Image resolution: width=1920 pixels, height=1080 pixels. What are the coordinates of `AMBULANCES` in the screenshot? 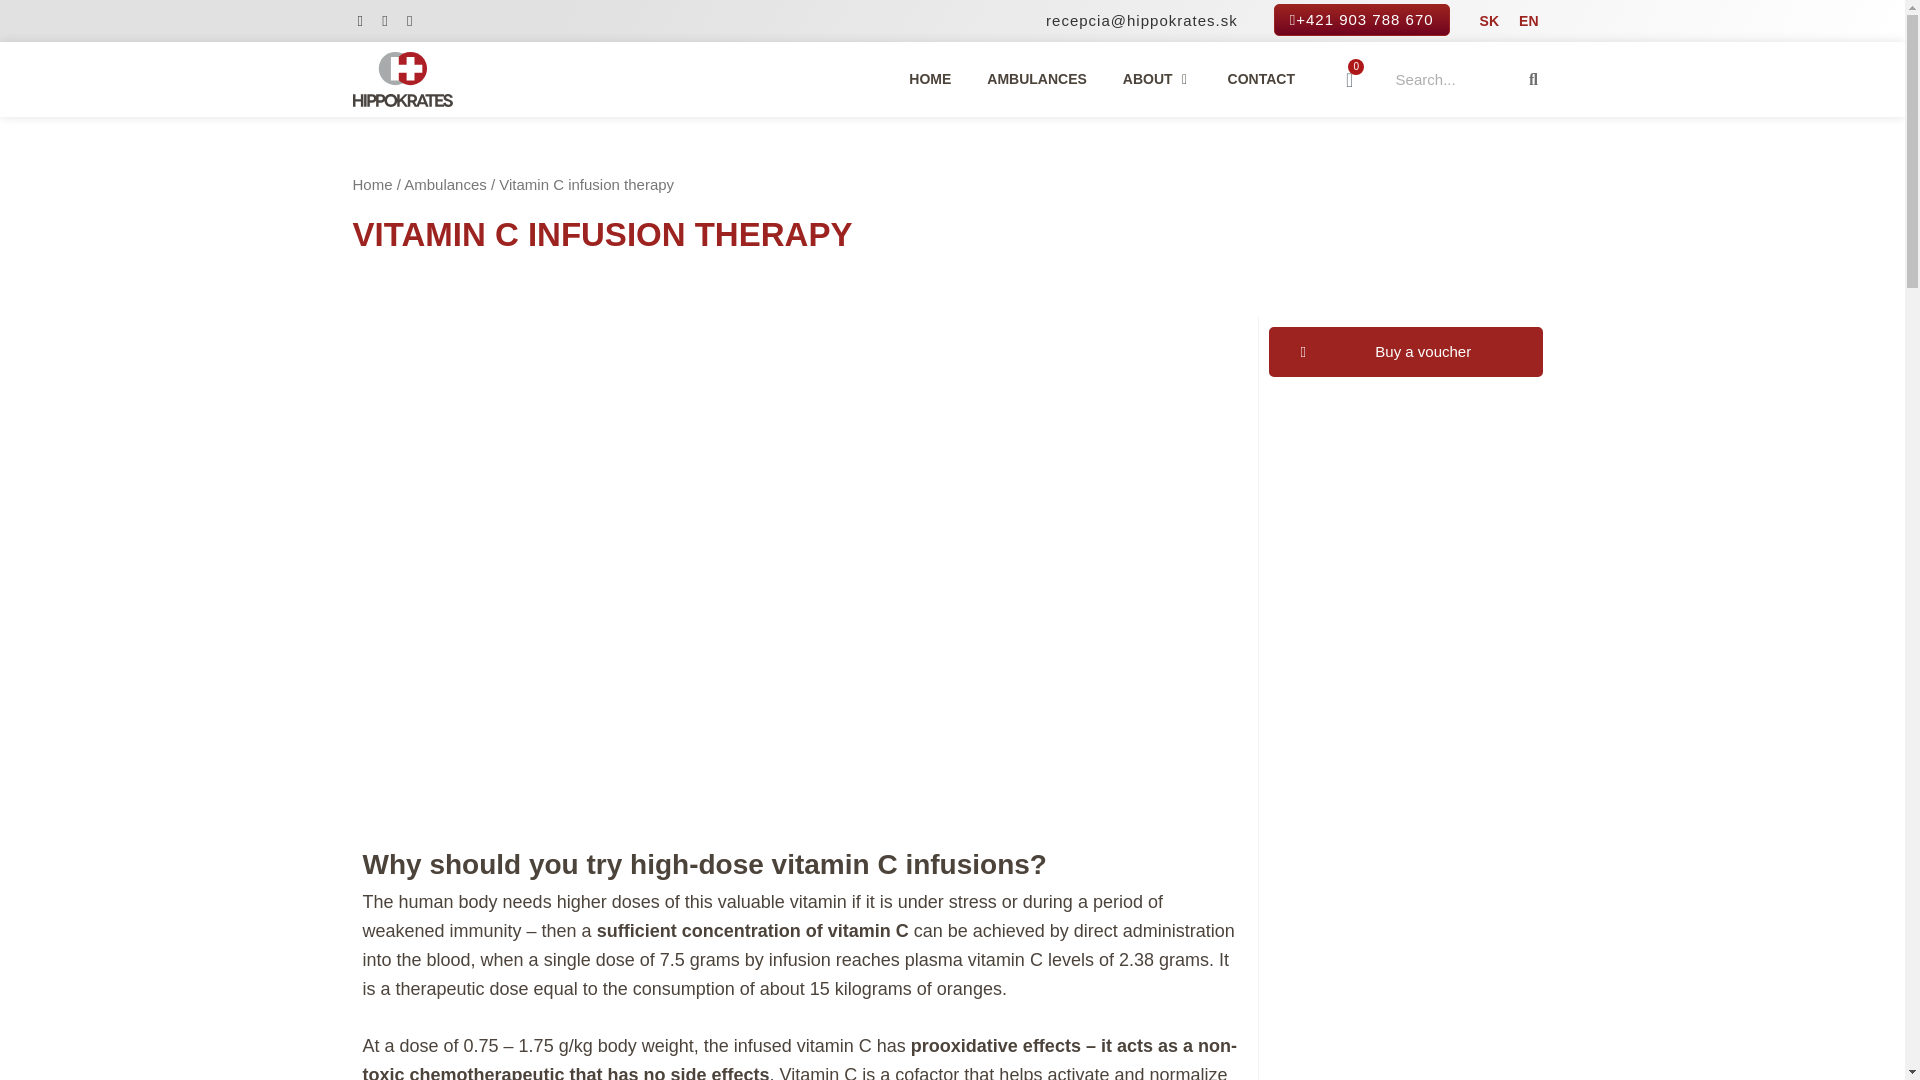 It's located at (1036, 78).